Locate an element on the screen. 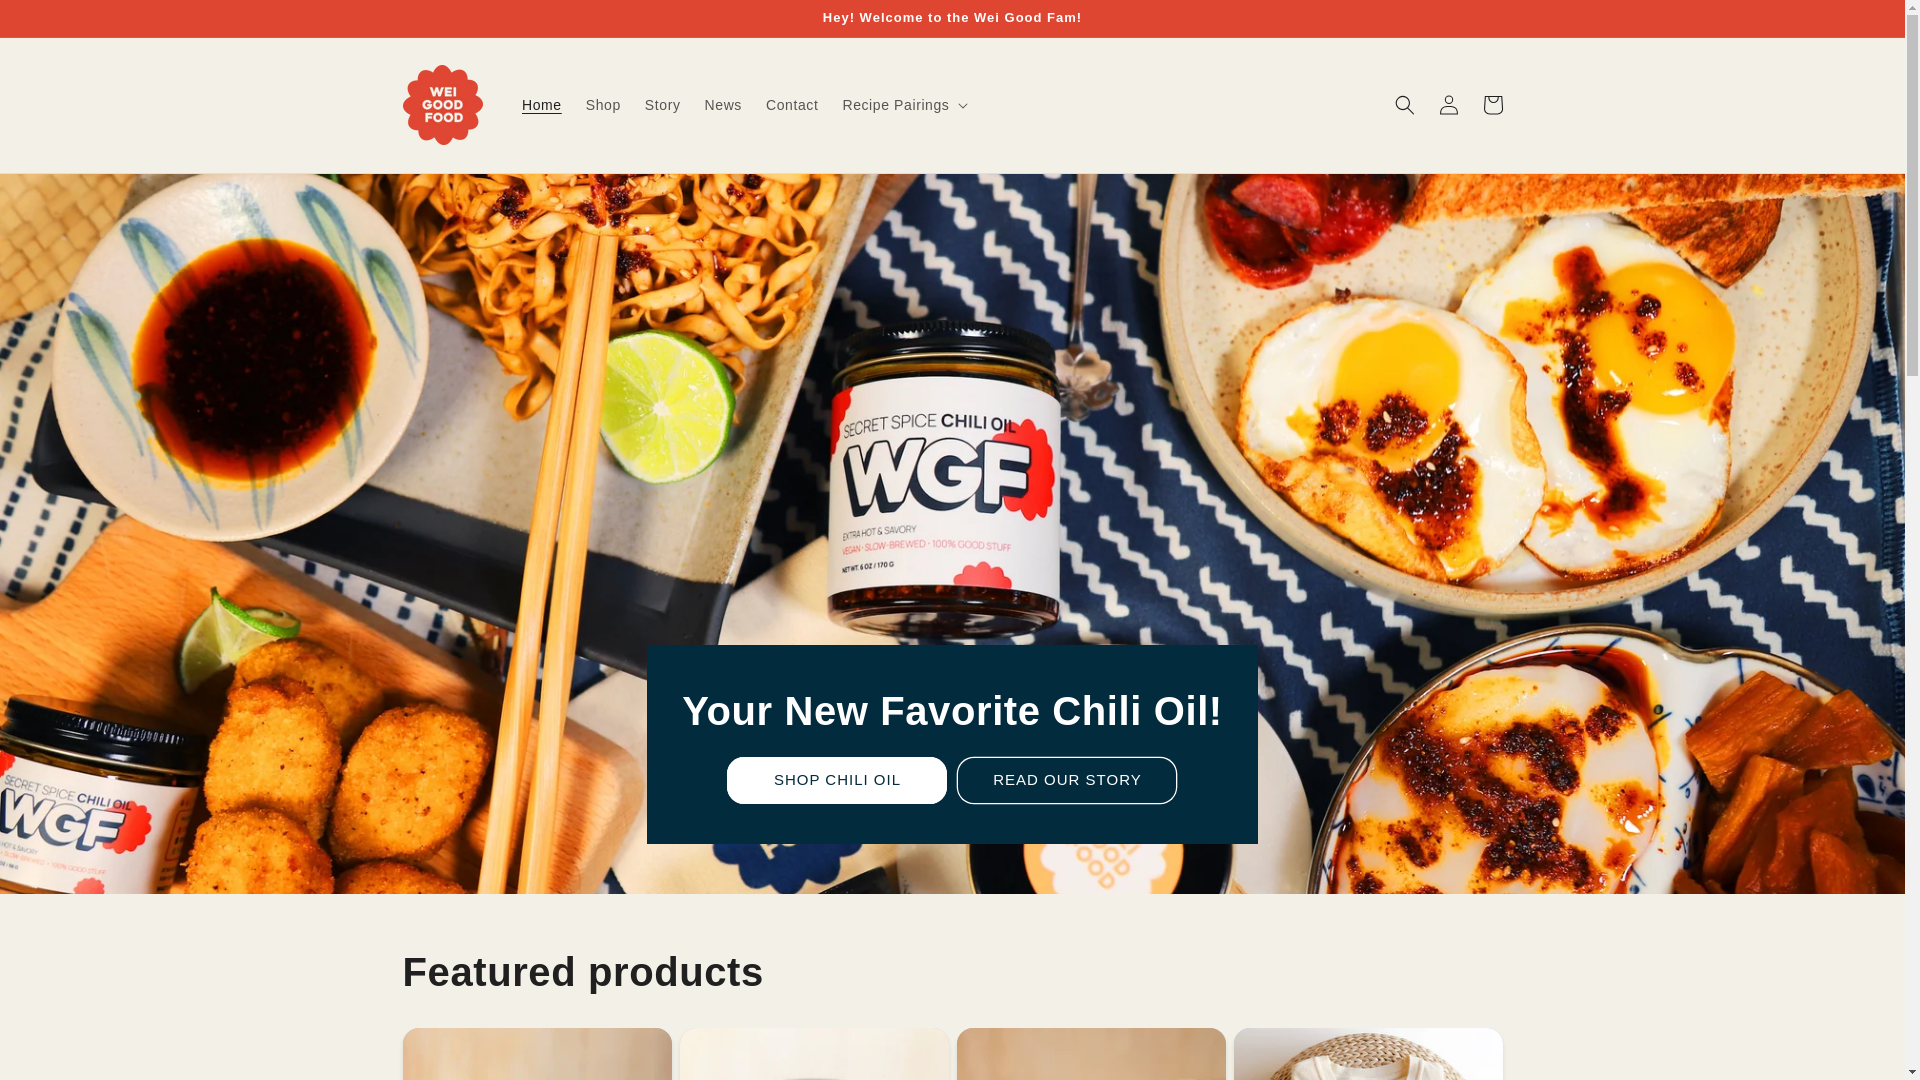 The width and height of the screenshot is (1920, 1080). Cart is located at coordinates (1492, 105).